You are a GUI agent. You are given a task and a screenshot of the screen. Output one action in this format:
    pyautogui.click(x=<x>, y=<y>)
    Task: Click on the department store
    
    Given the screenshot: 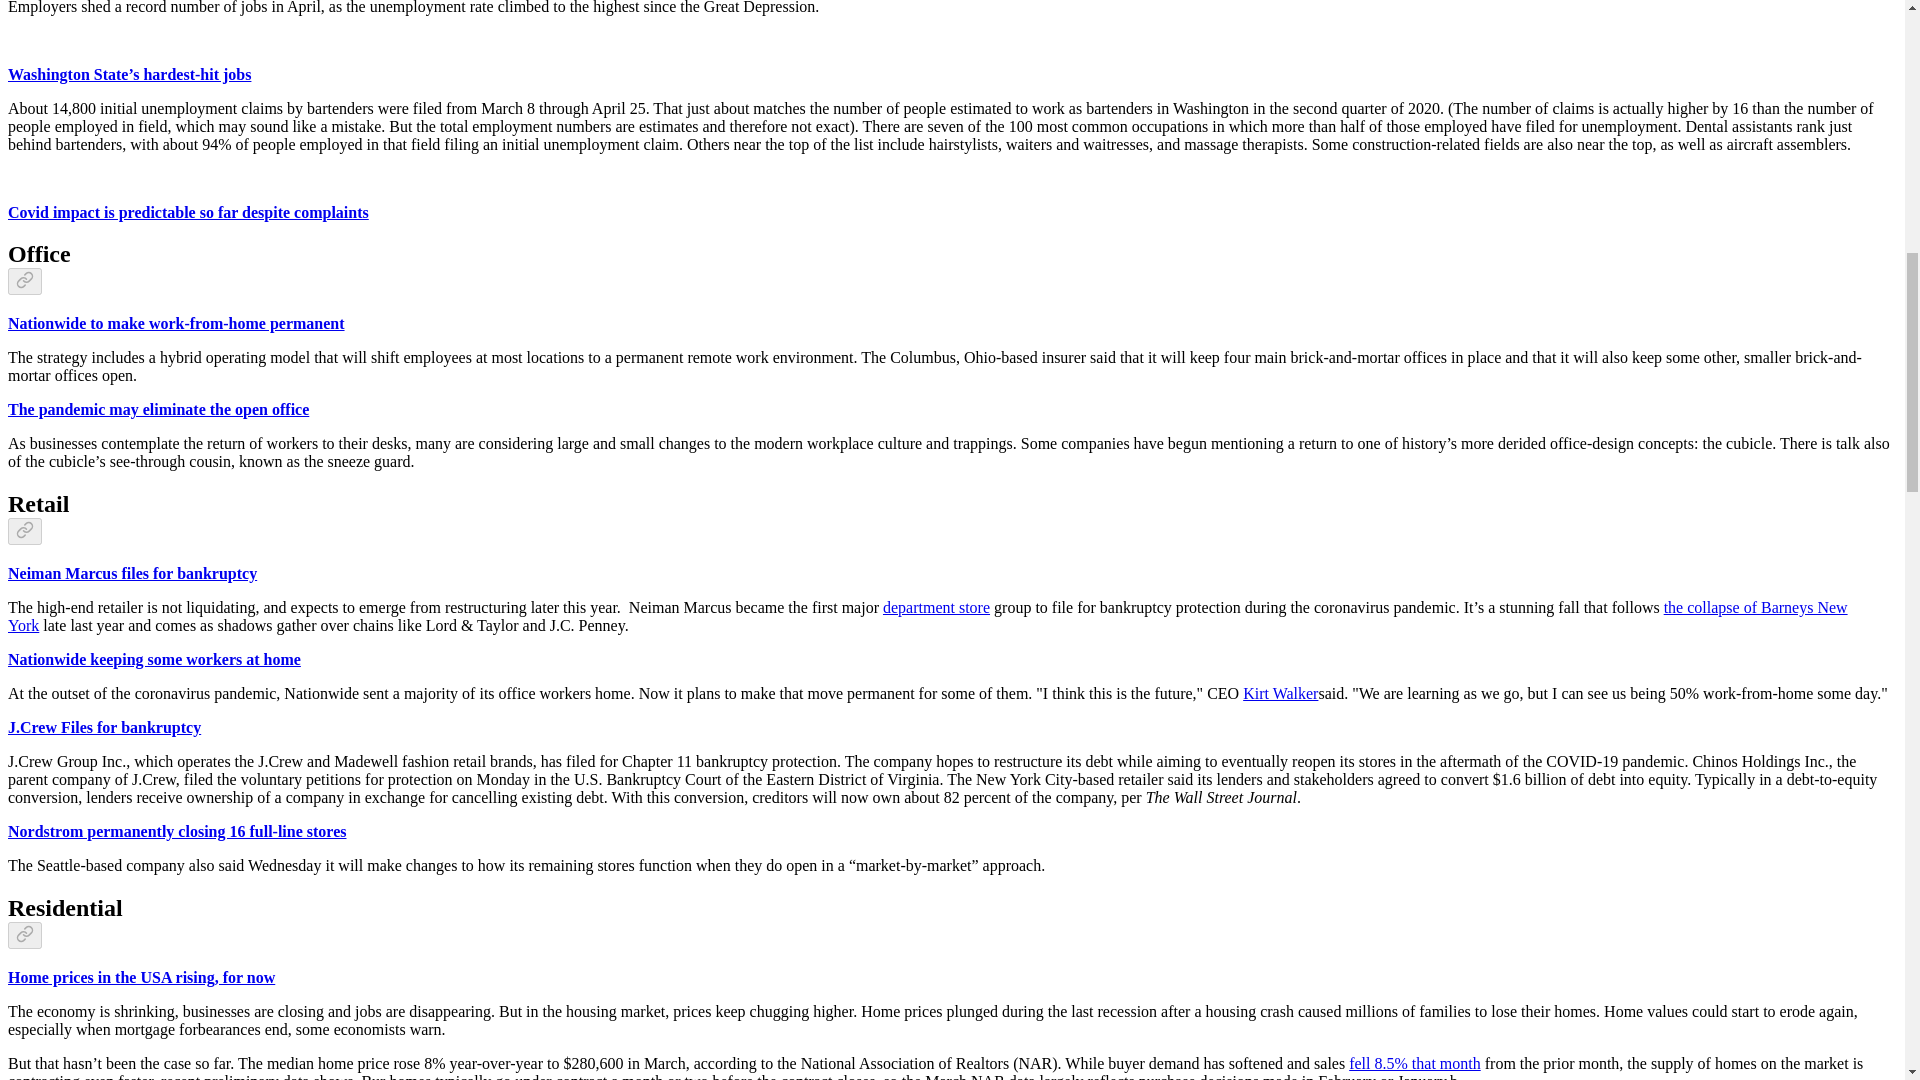 What is the action you would take?
    pyautogui.click(x=936, y=607)
    